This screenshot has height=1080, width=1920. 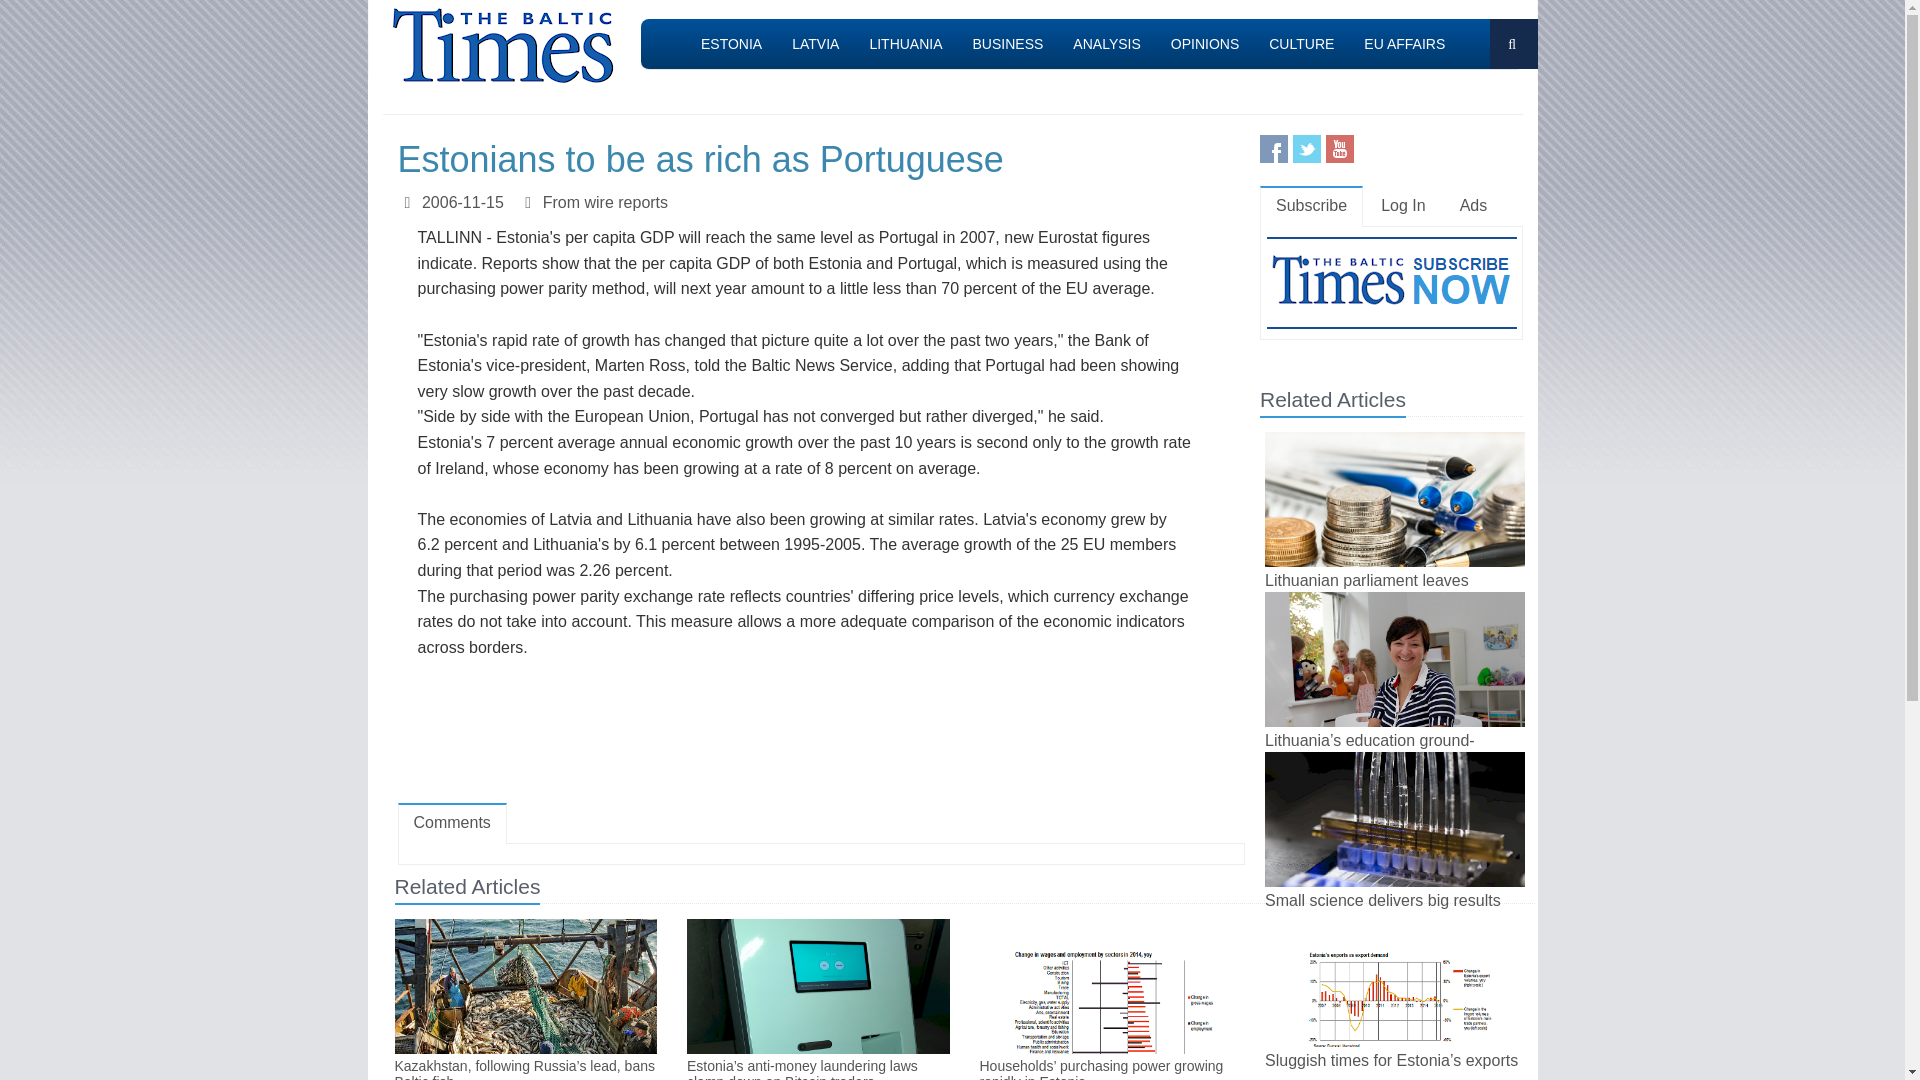 What do you see at coordinates (1403, 206) in the screenshot?
I see `Log In` at bounding box center [1403, 206].